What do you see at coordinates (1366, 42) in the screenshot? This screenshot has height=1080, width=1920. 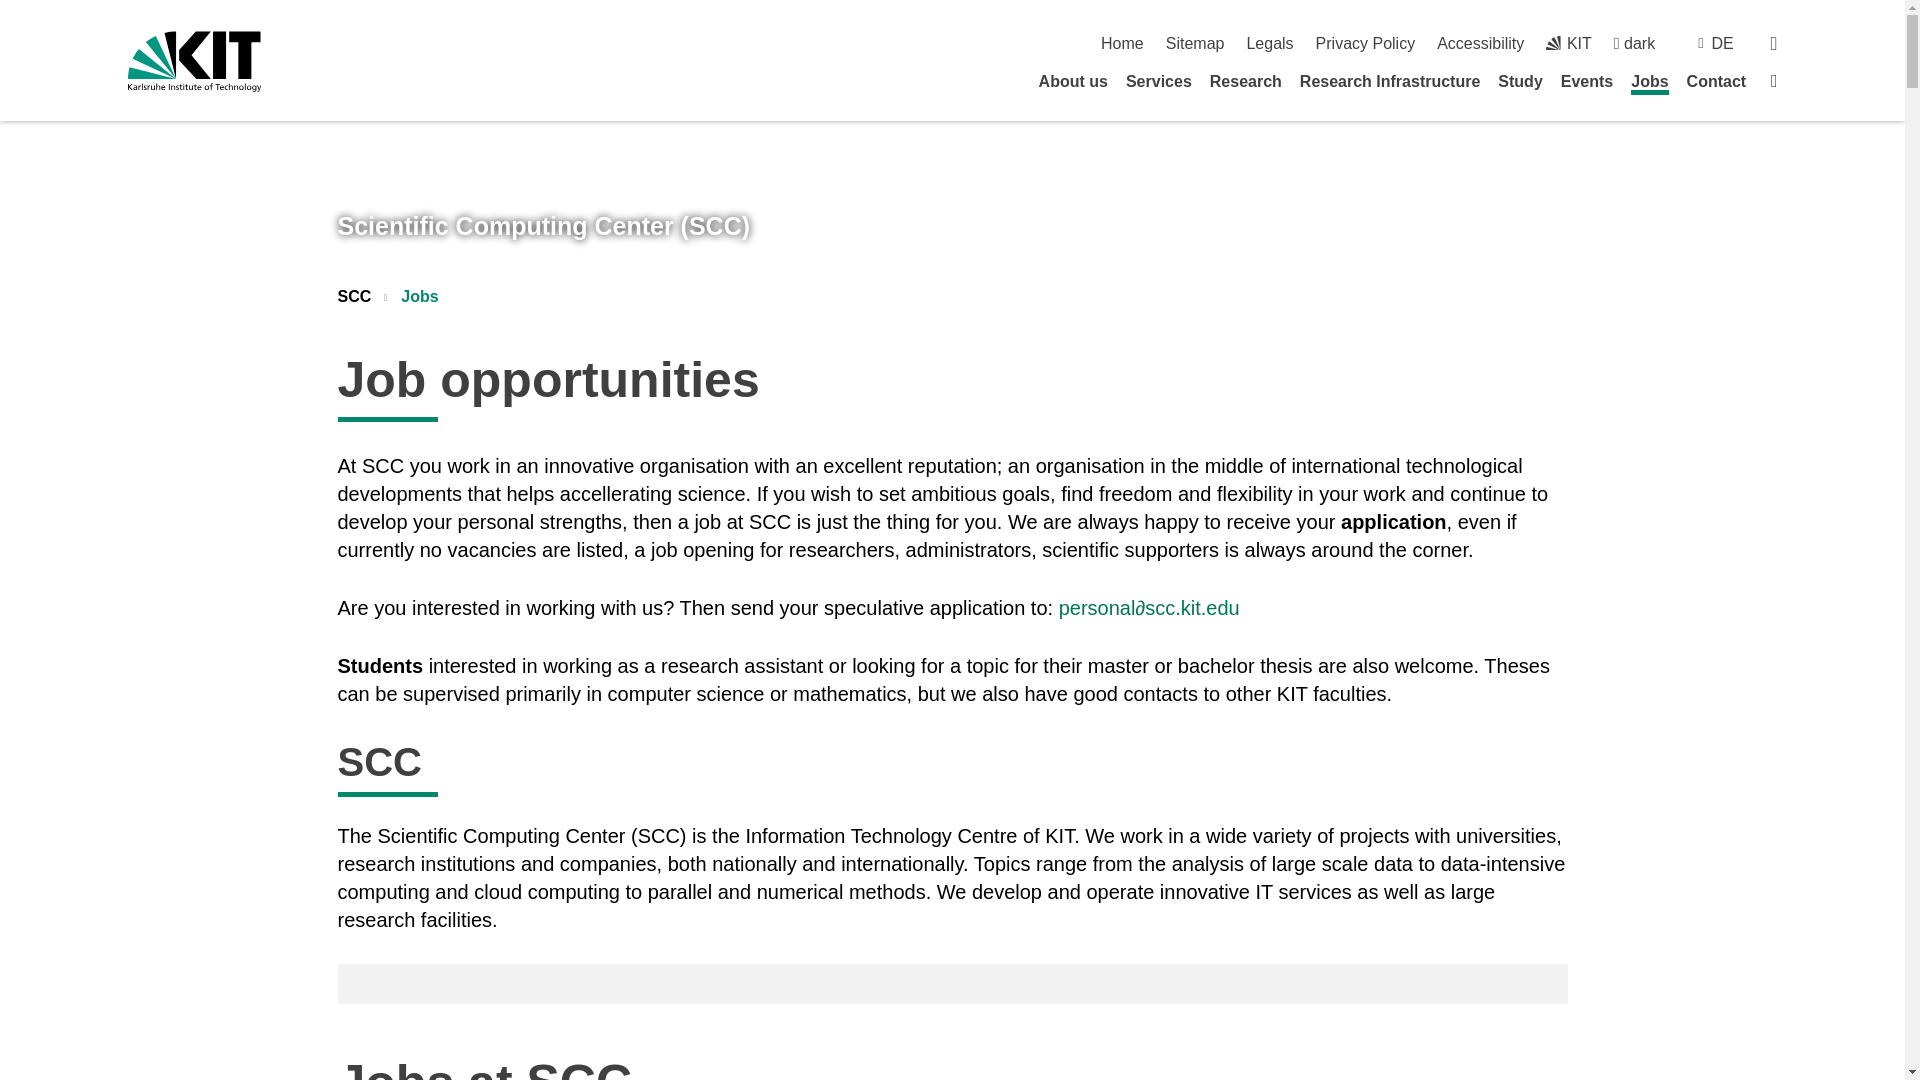 I see `Privacy Policy` at bounding box center [1366, 42].